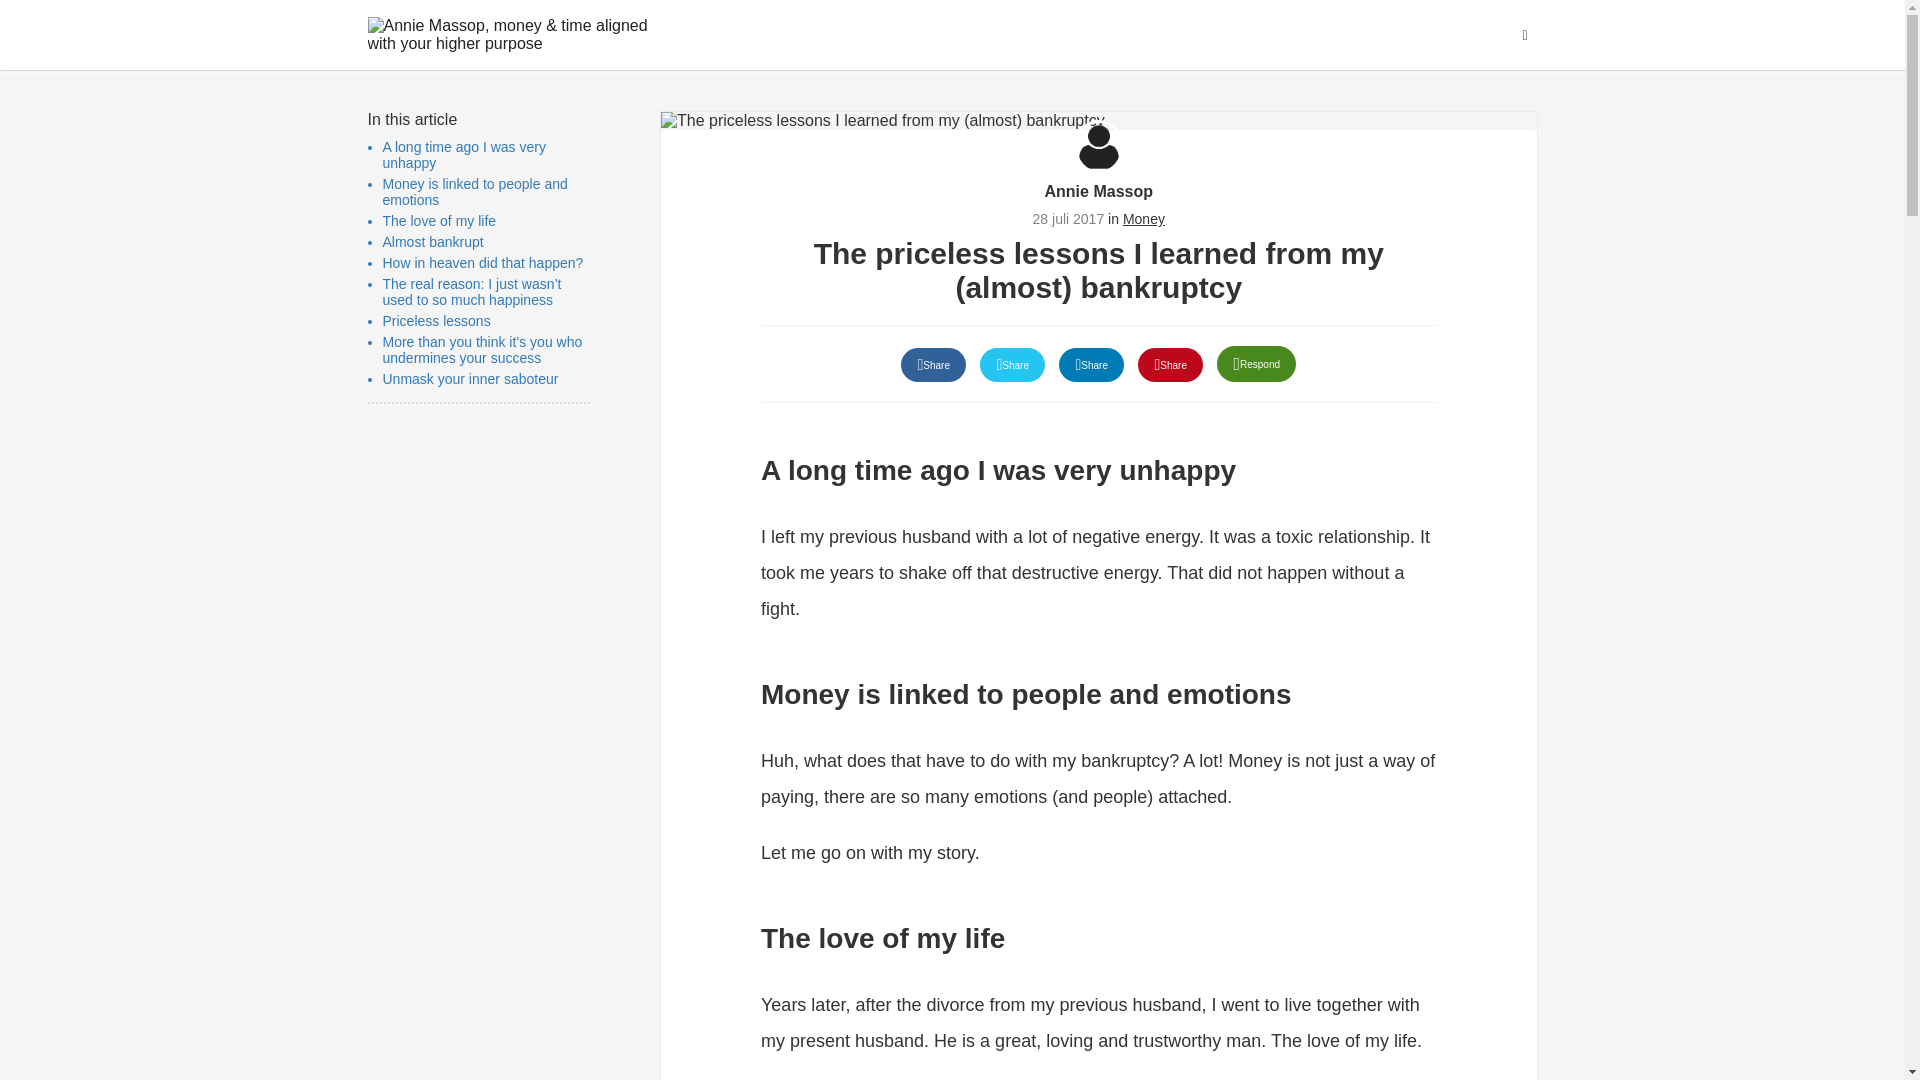 The height and width of the screenshot is (1080, 1920). Describe the element at coordinates (1256, 364) in the screenshot. I see `Respond` at that location.